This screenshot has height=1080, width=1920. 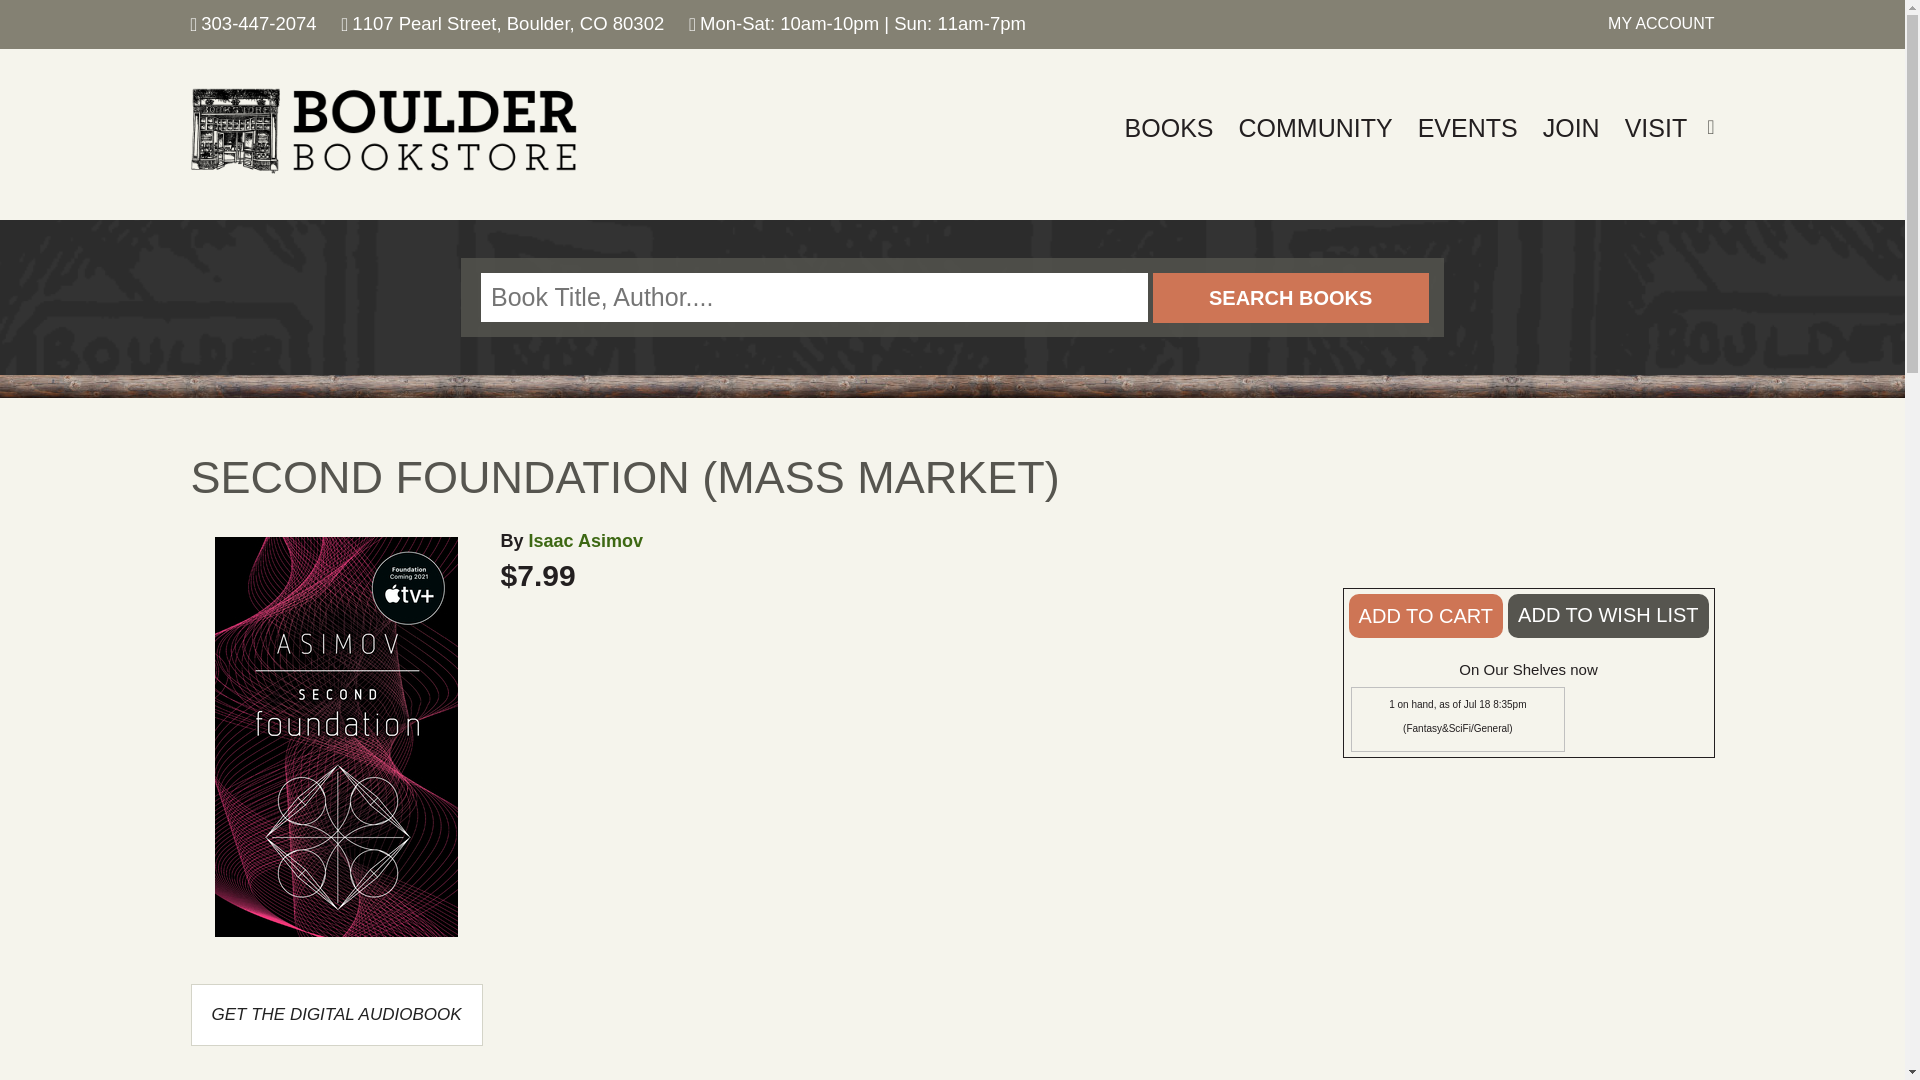 I want to click on ADD TO WISH LIST, so click(x=1608, y=616).